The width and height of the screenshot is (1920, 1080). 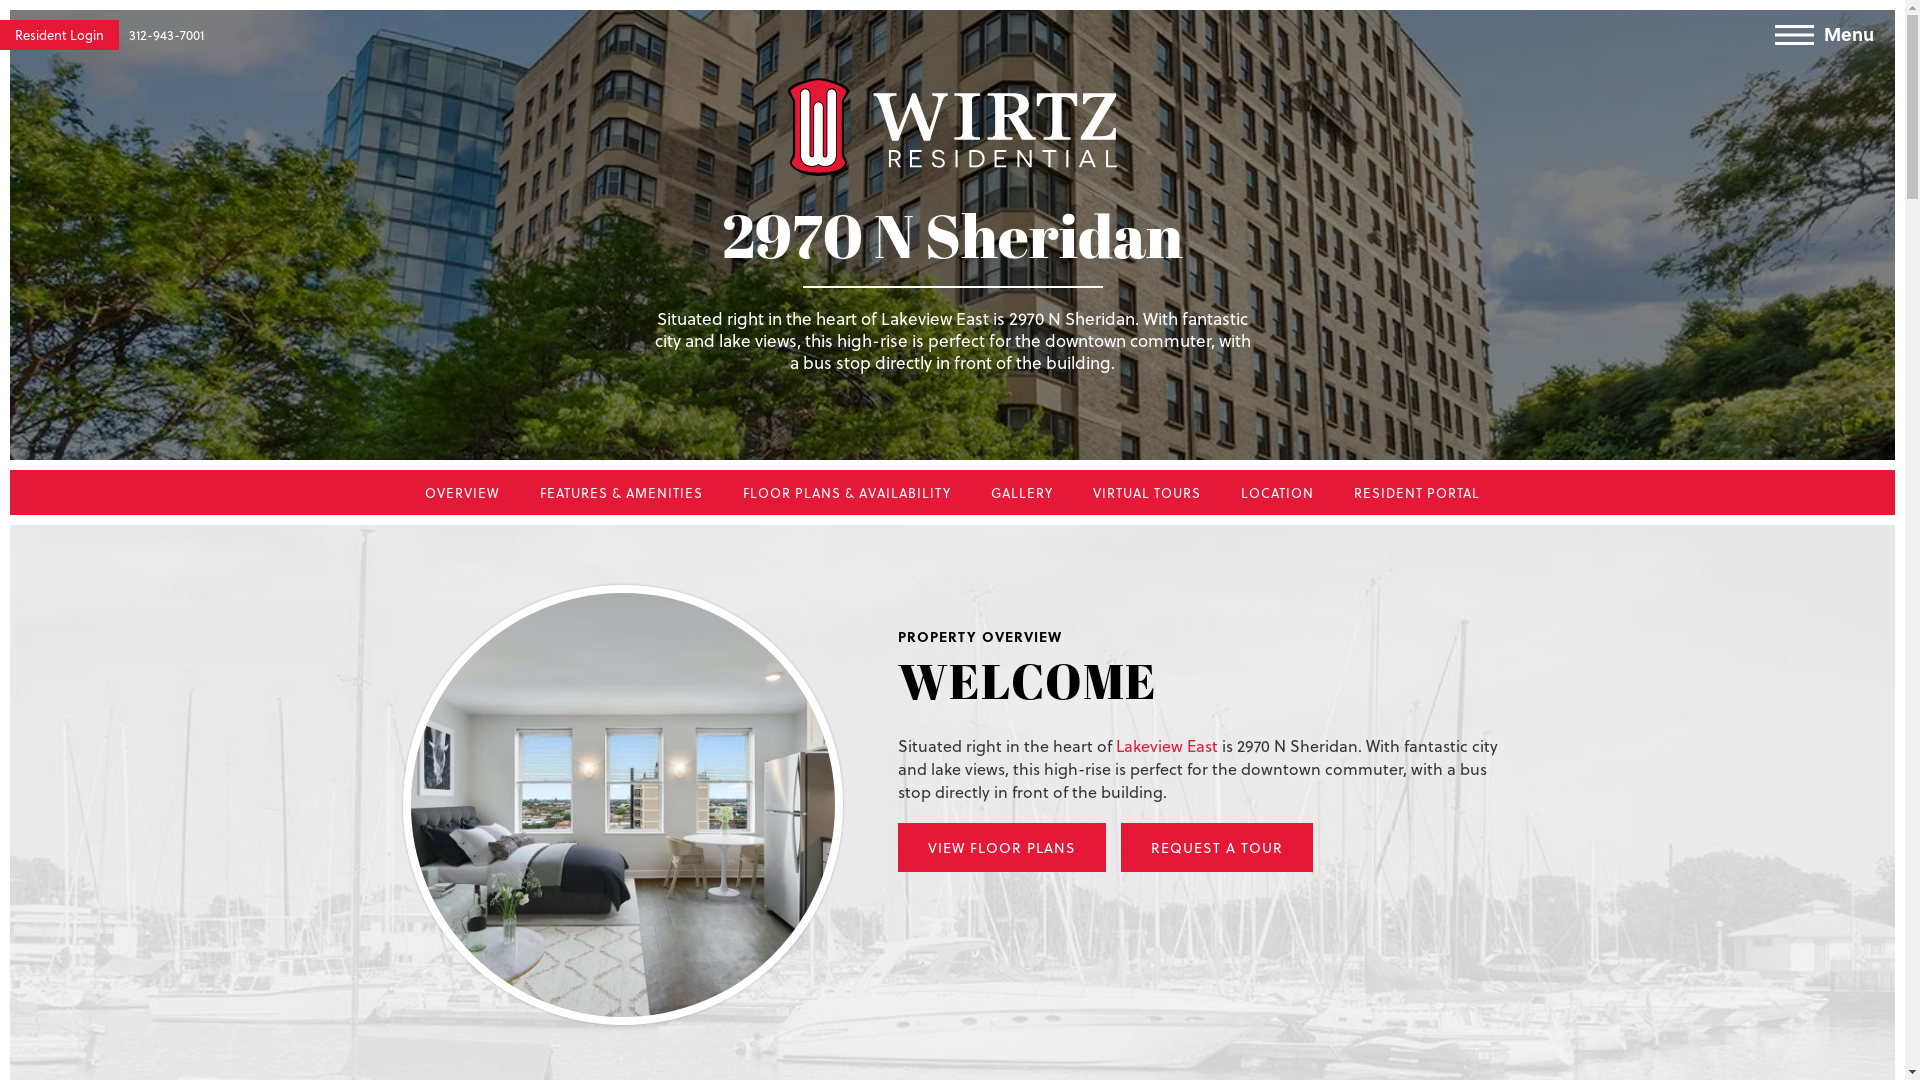 I want to click on OVERVIEW, so click(x=462, y=492).